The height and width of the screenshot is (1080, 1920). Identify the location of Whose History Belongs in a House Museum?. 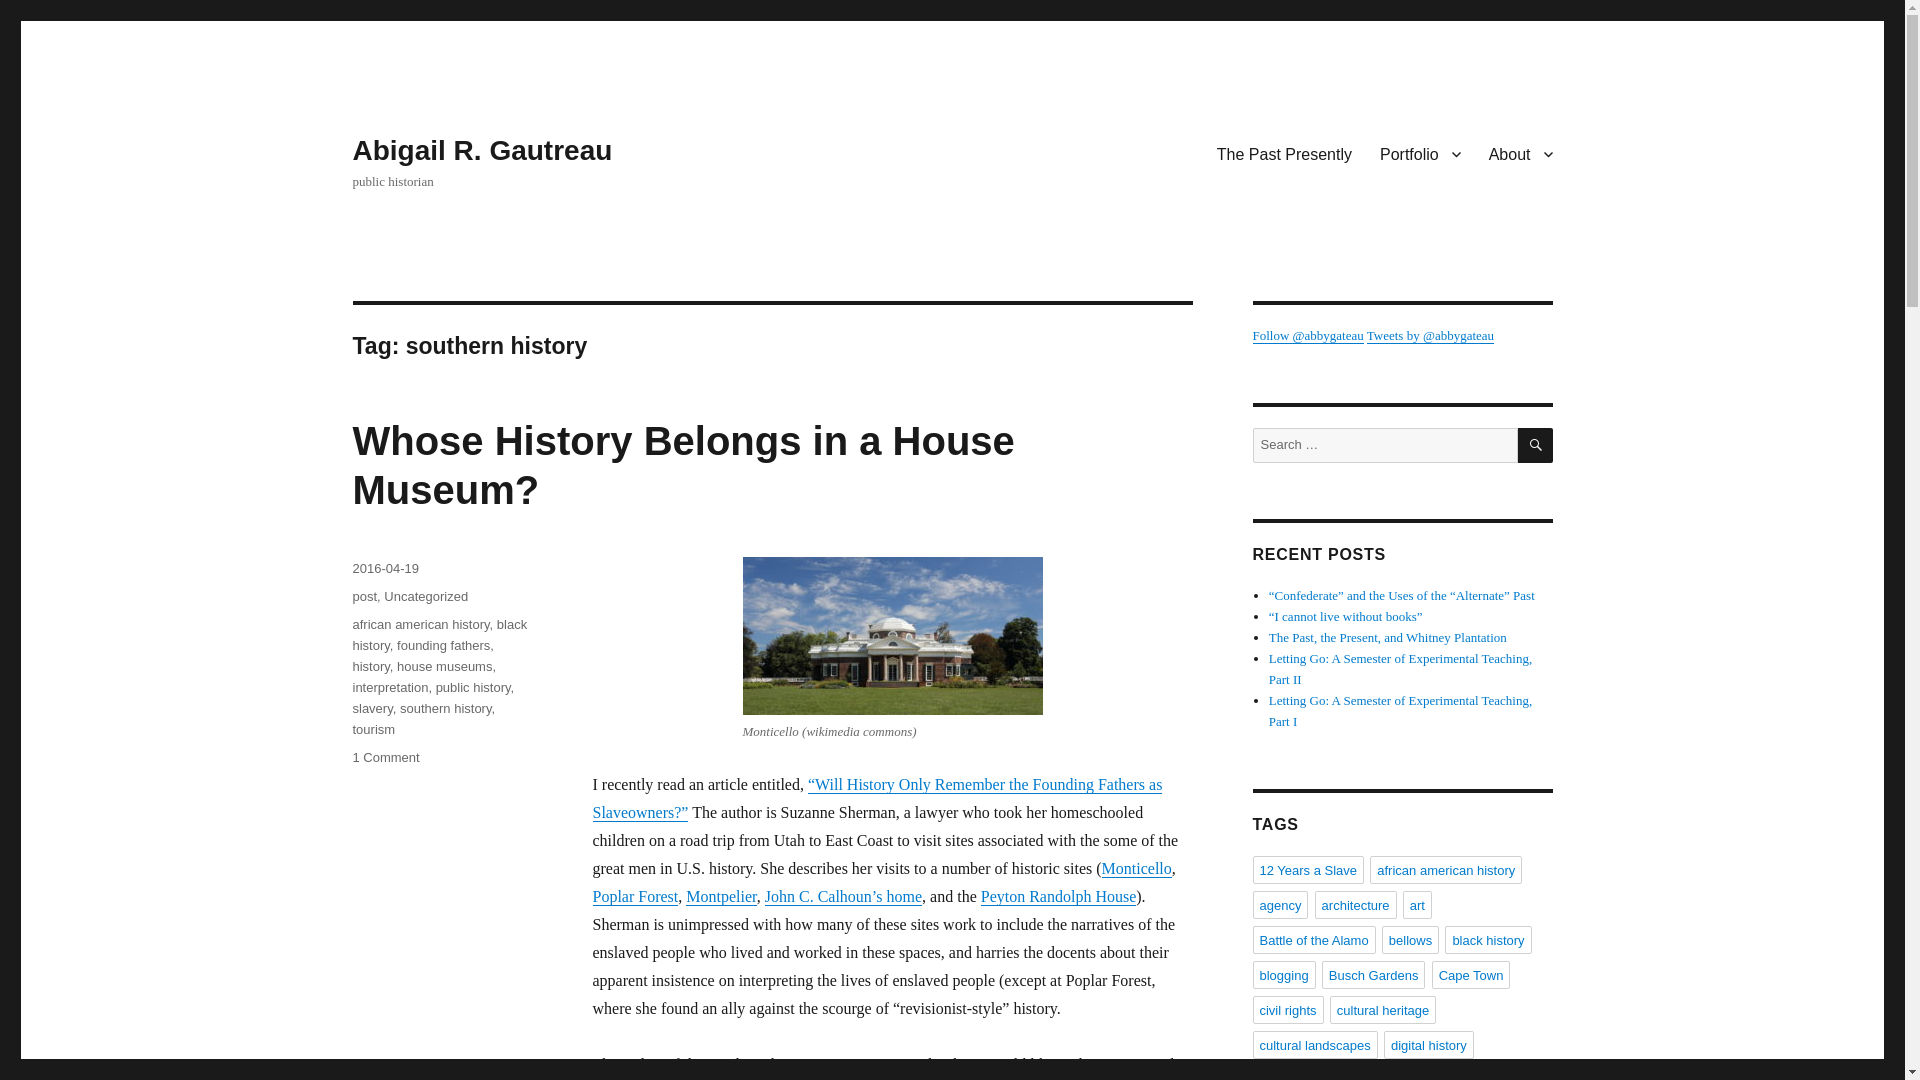
(682, 465).